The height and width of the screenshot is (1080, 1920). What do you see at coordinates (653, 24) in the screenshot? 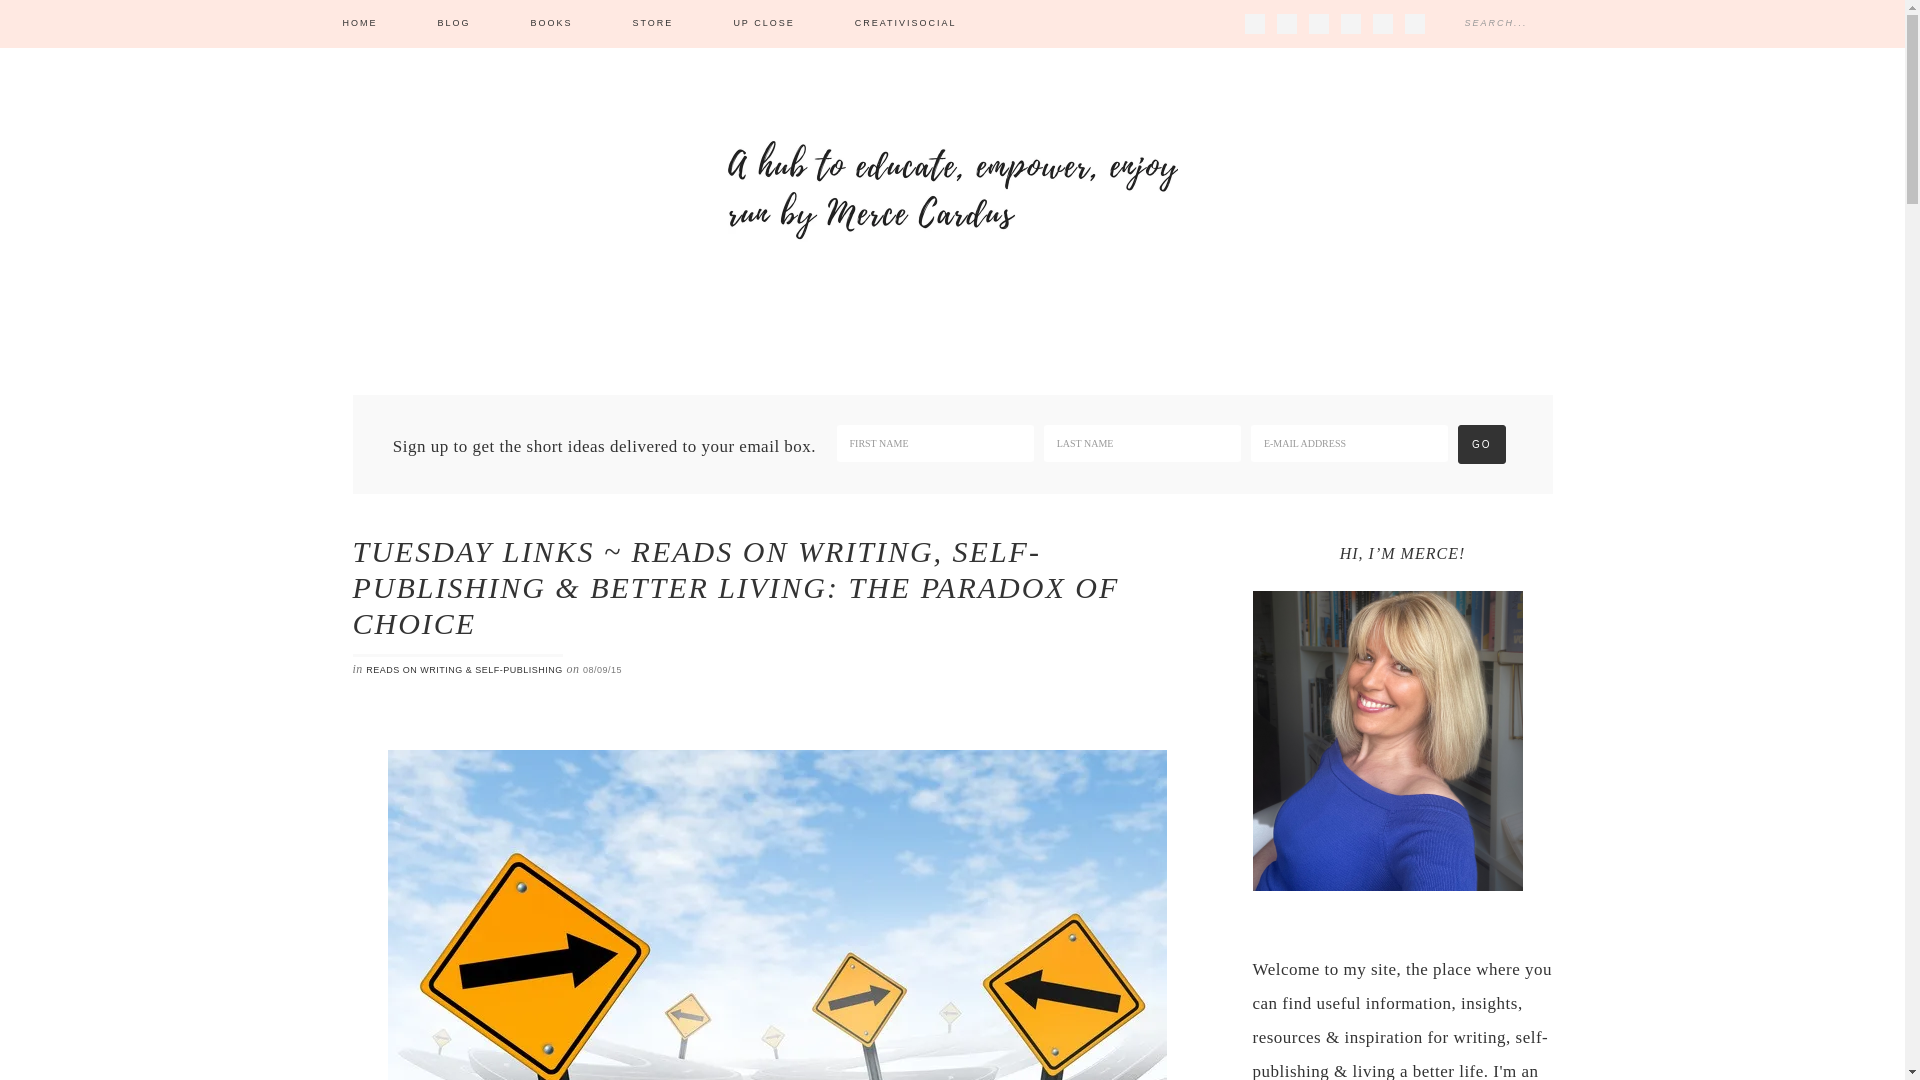
I see `STORE` at bounding box center [653, 24].